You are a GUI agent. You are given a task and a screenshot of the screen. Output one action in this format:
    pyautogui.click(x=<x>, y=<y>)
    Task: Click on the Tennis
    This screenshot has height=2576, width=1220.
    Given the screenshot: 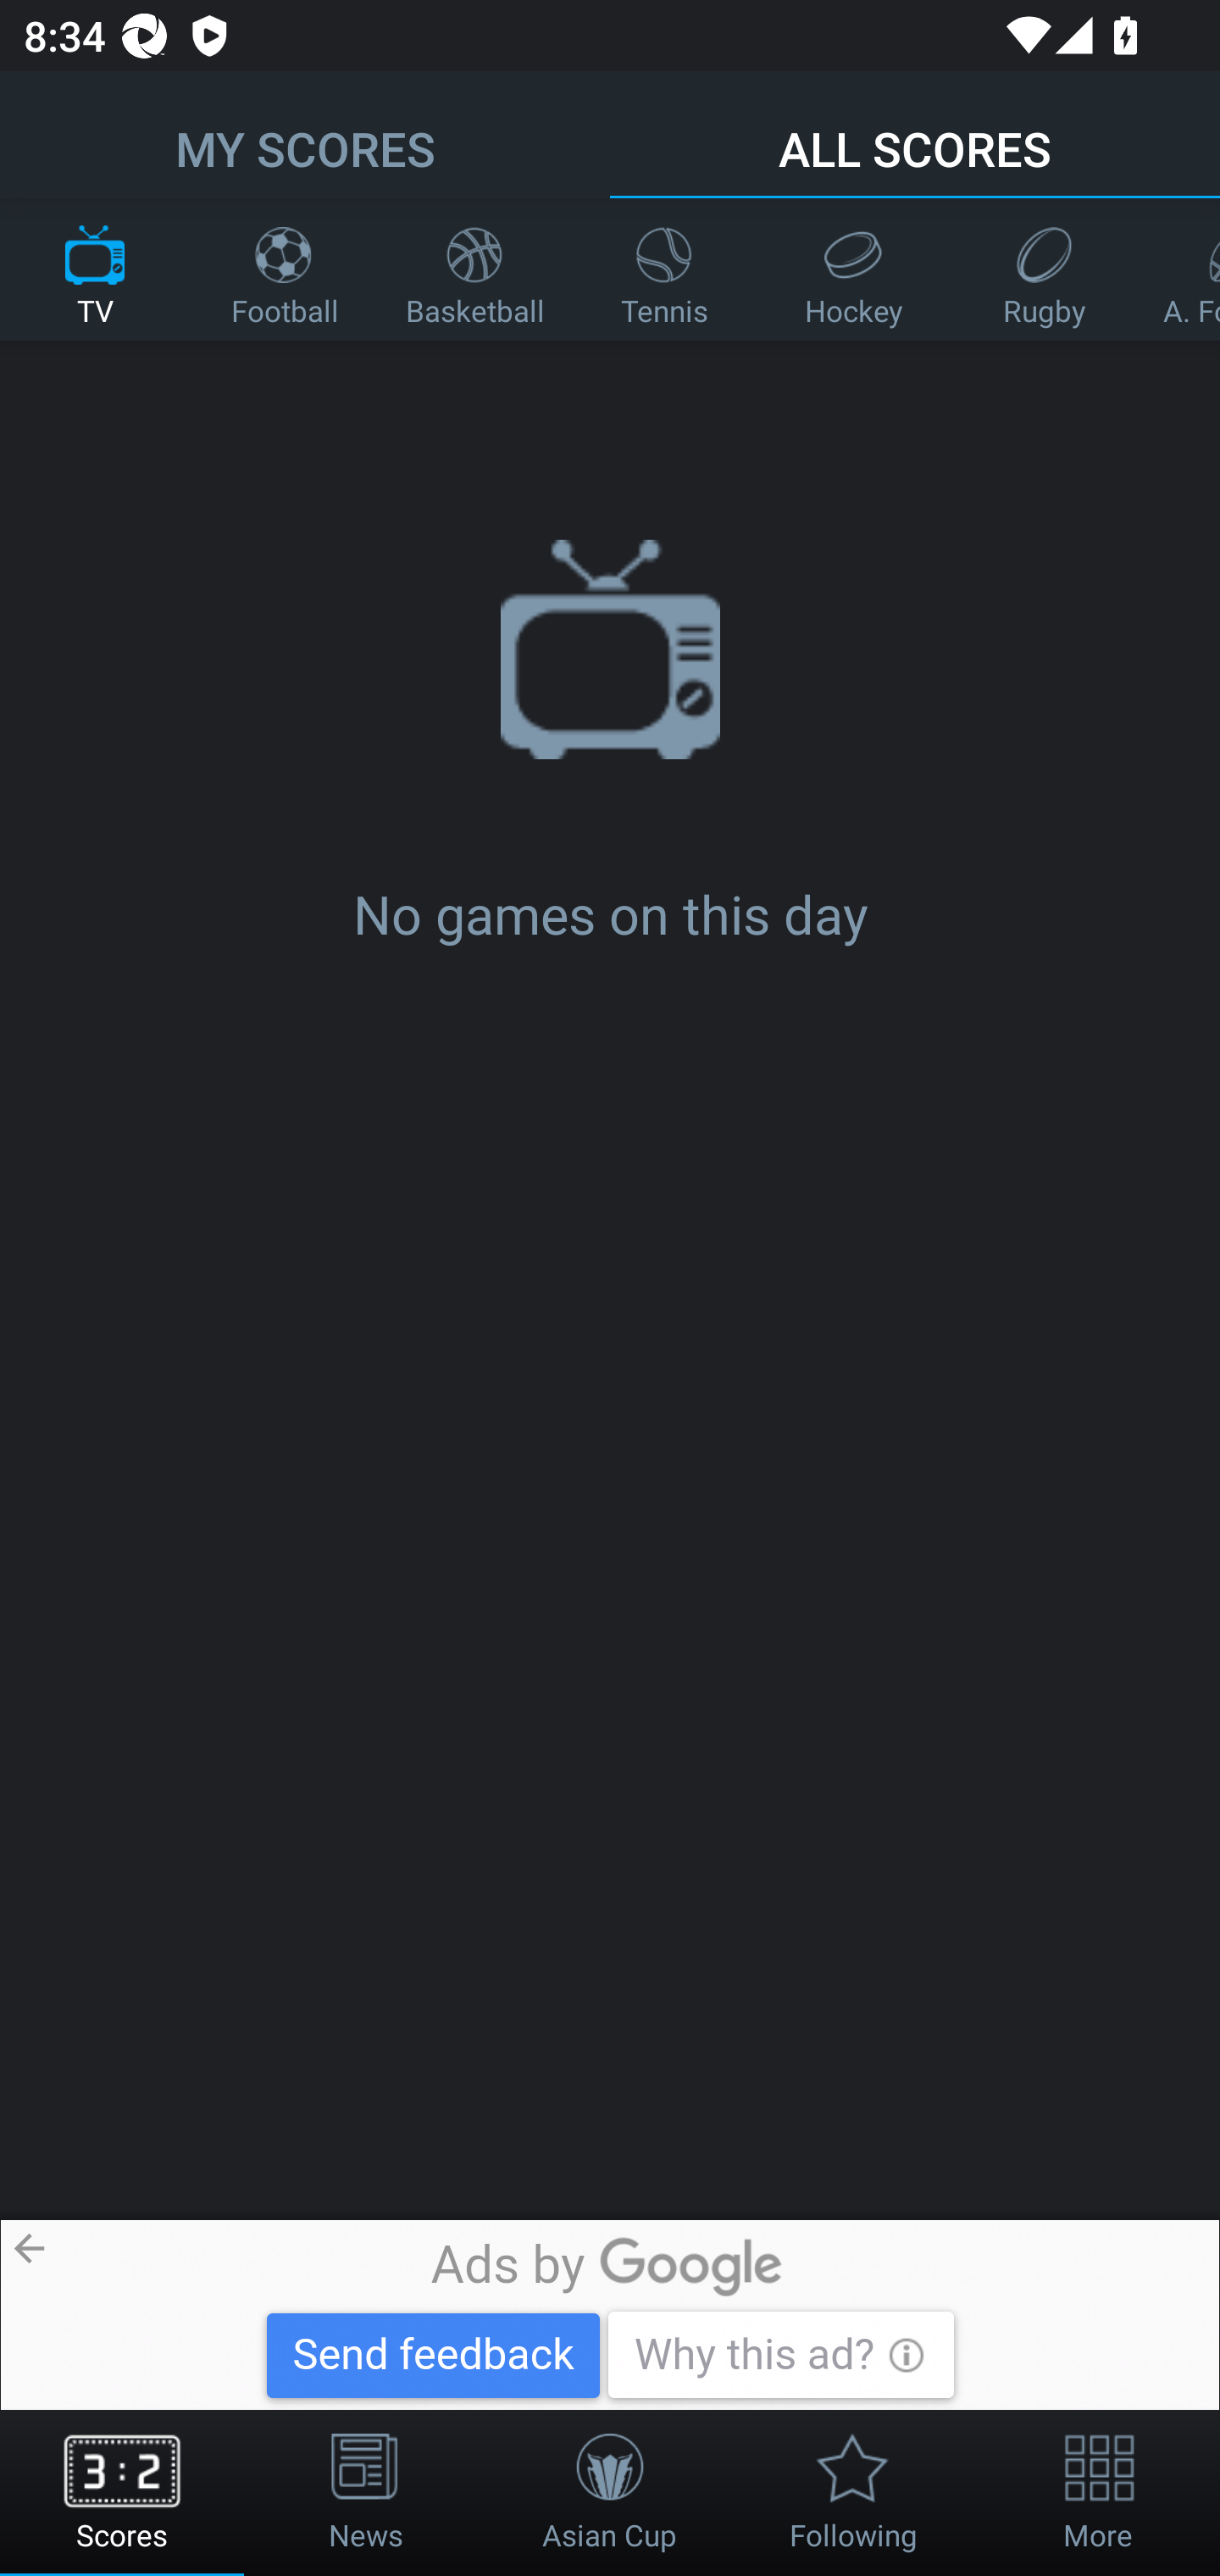 What is the action you would take?
    pyautogui.click(x=664, y=269)
    